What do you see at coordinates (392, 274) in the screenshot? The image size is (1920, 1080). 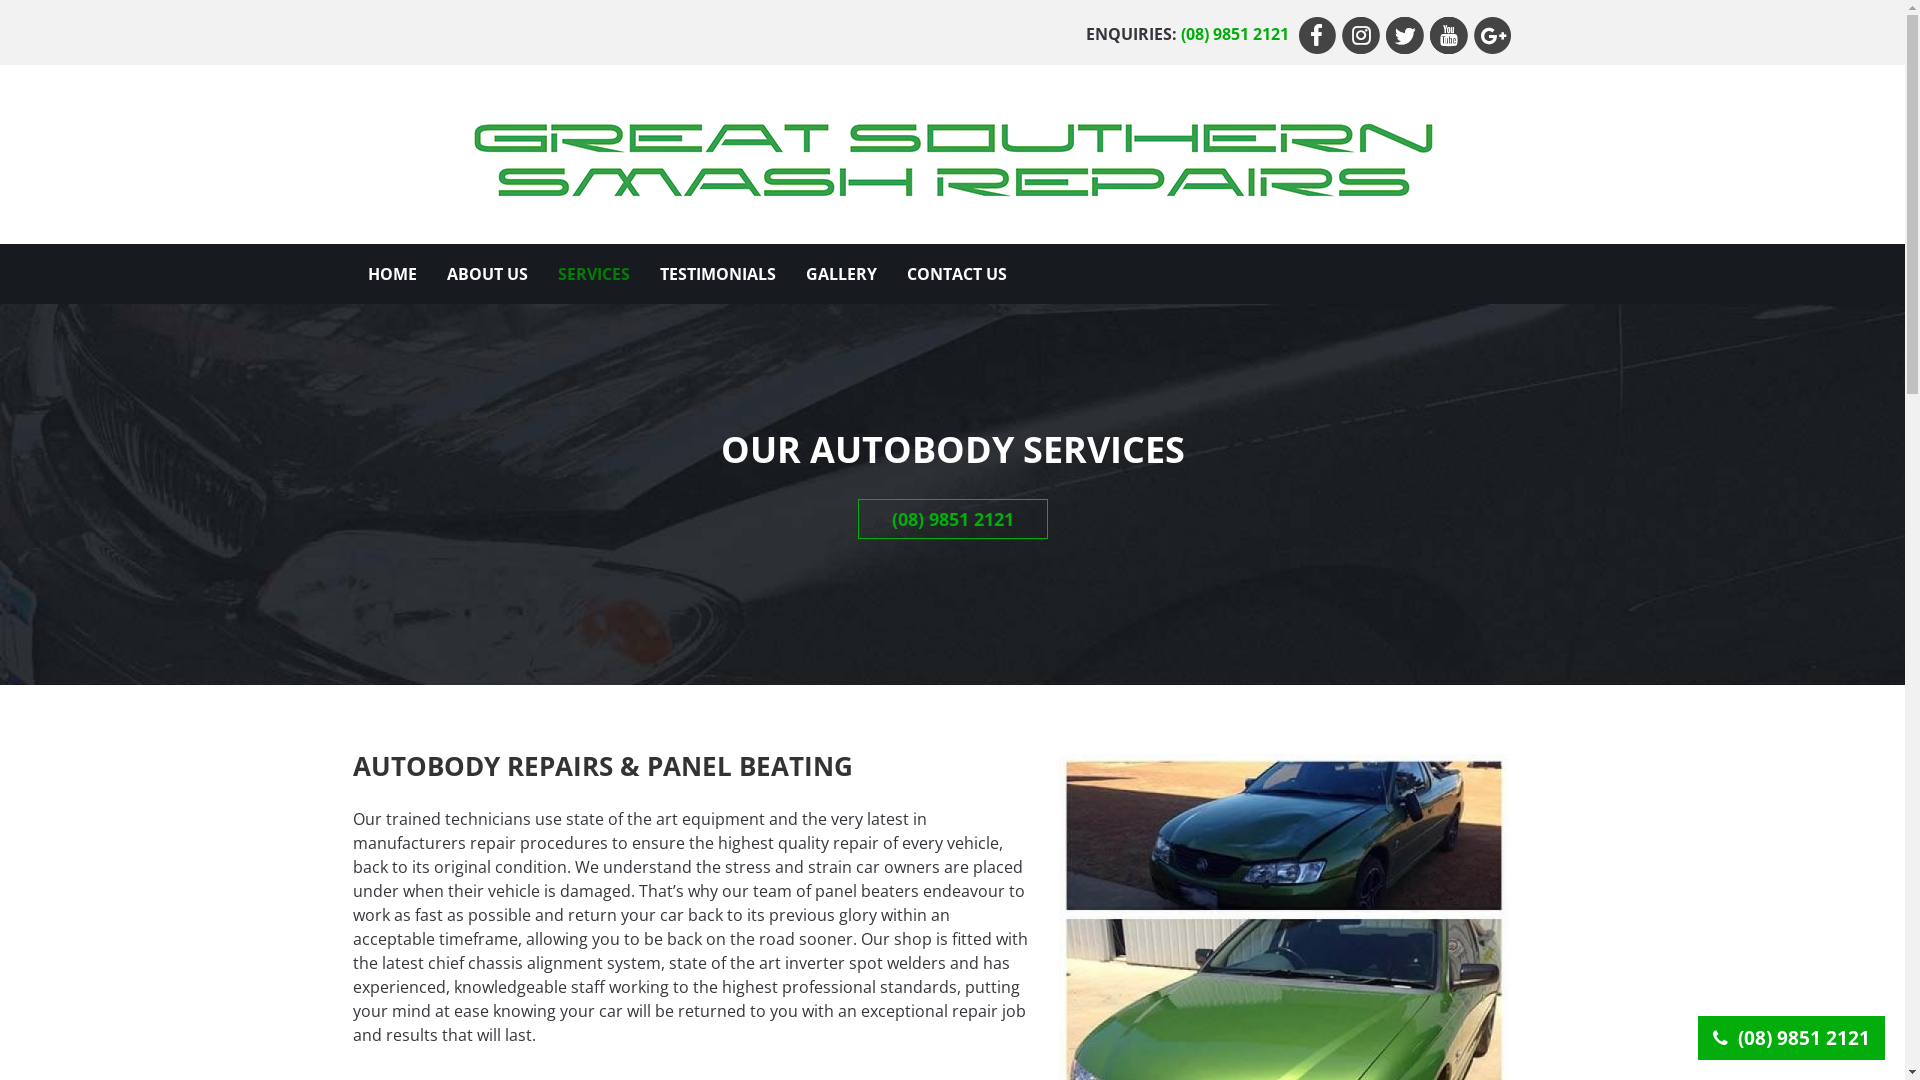 I see `HOME` at bounding box center [392, 274].